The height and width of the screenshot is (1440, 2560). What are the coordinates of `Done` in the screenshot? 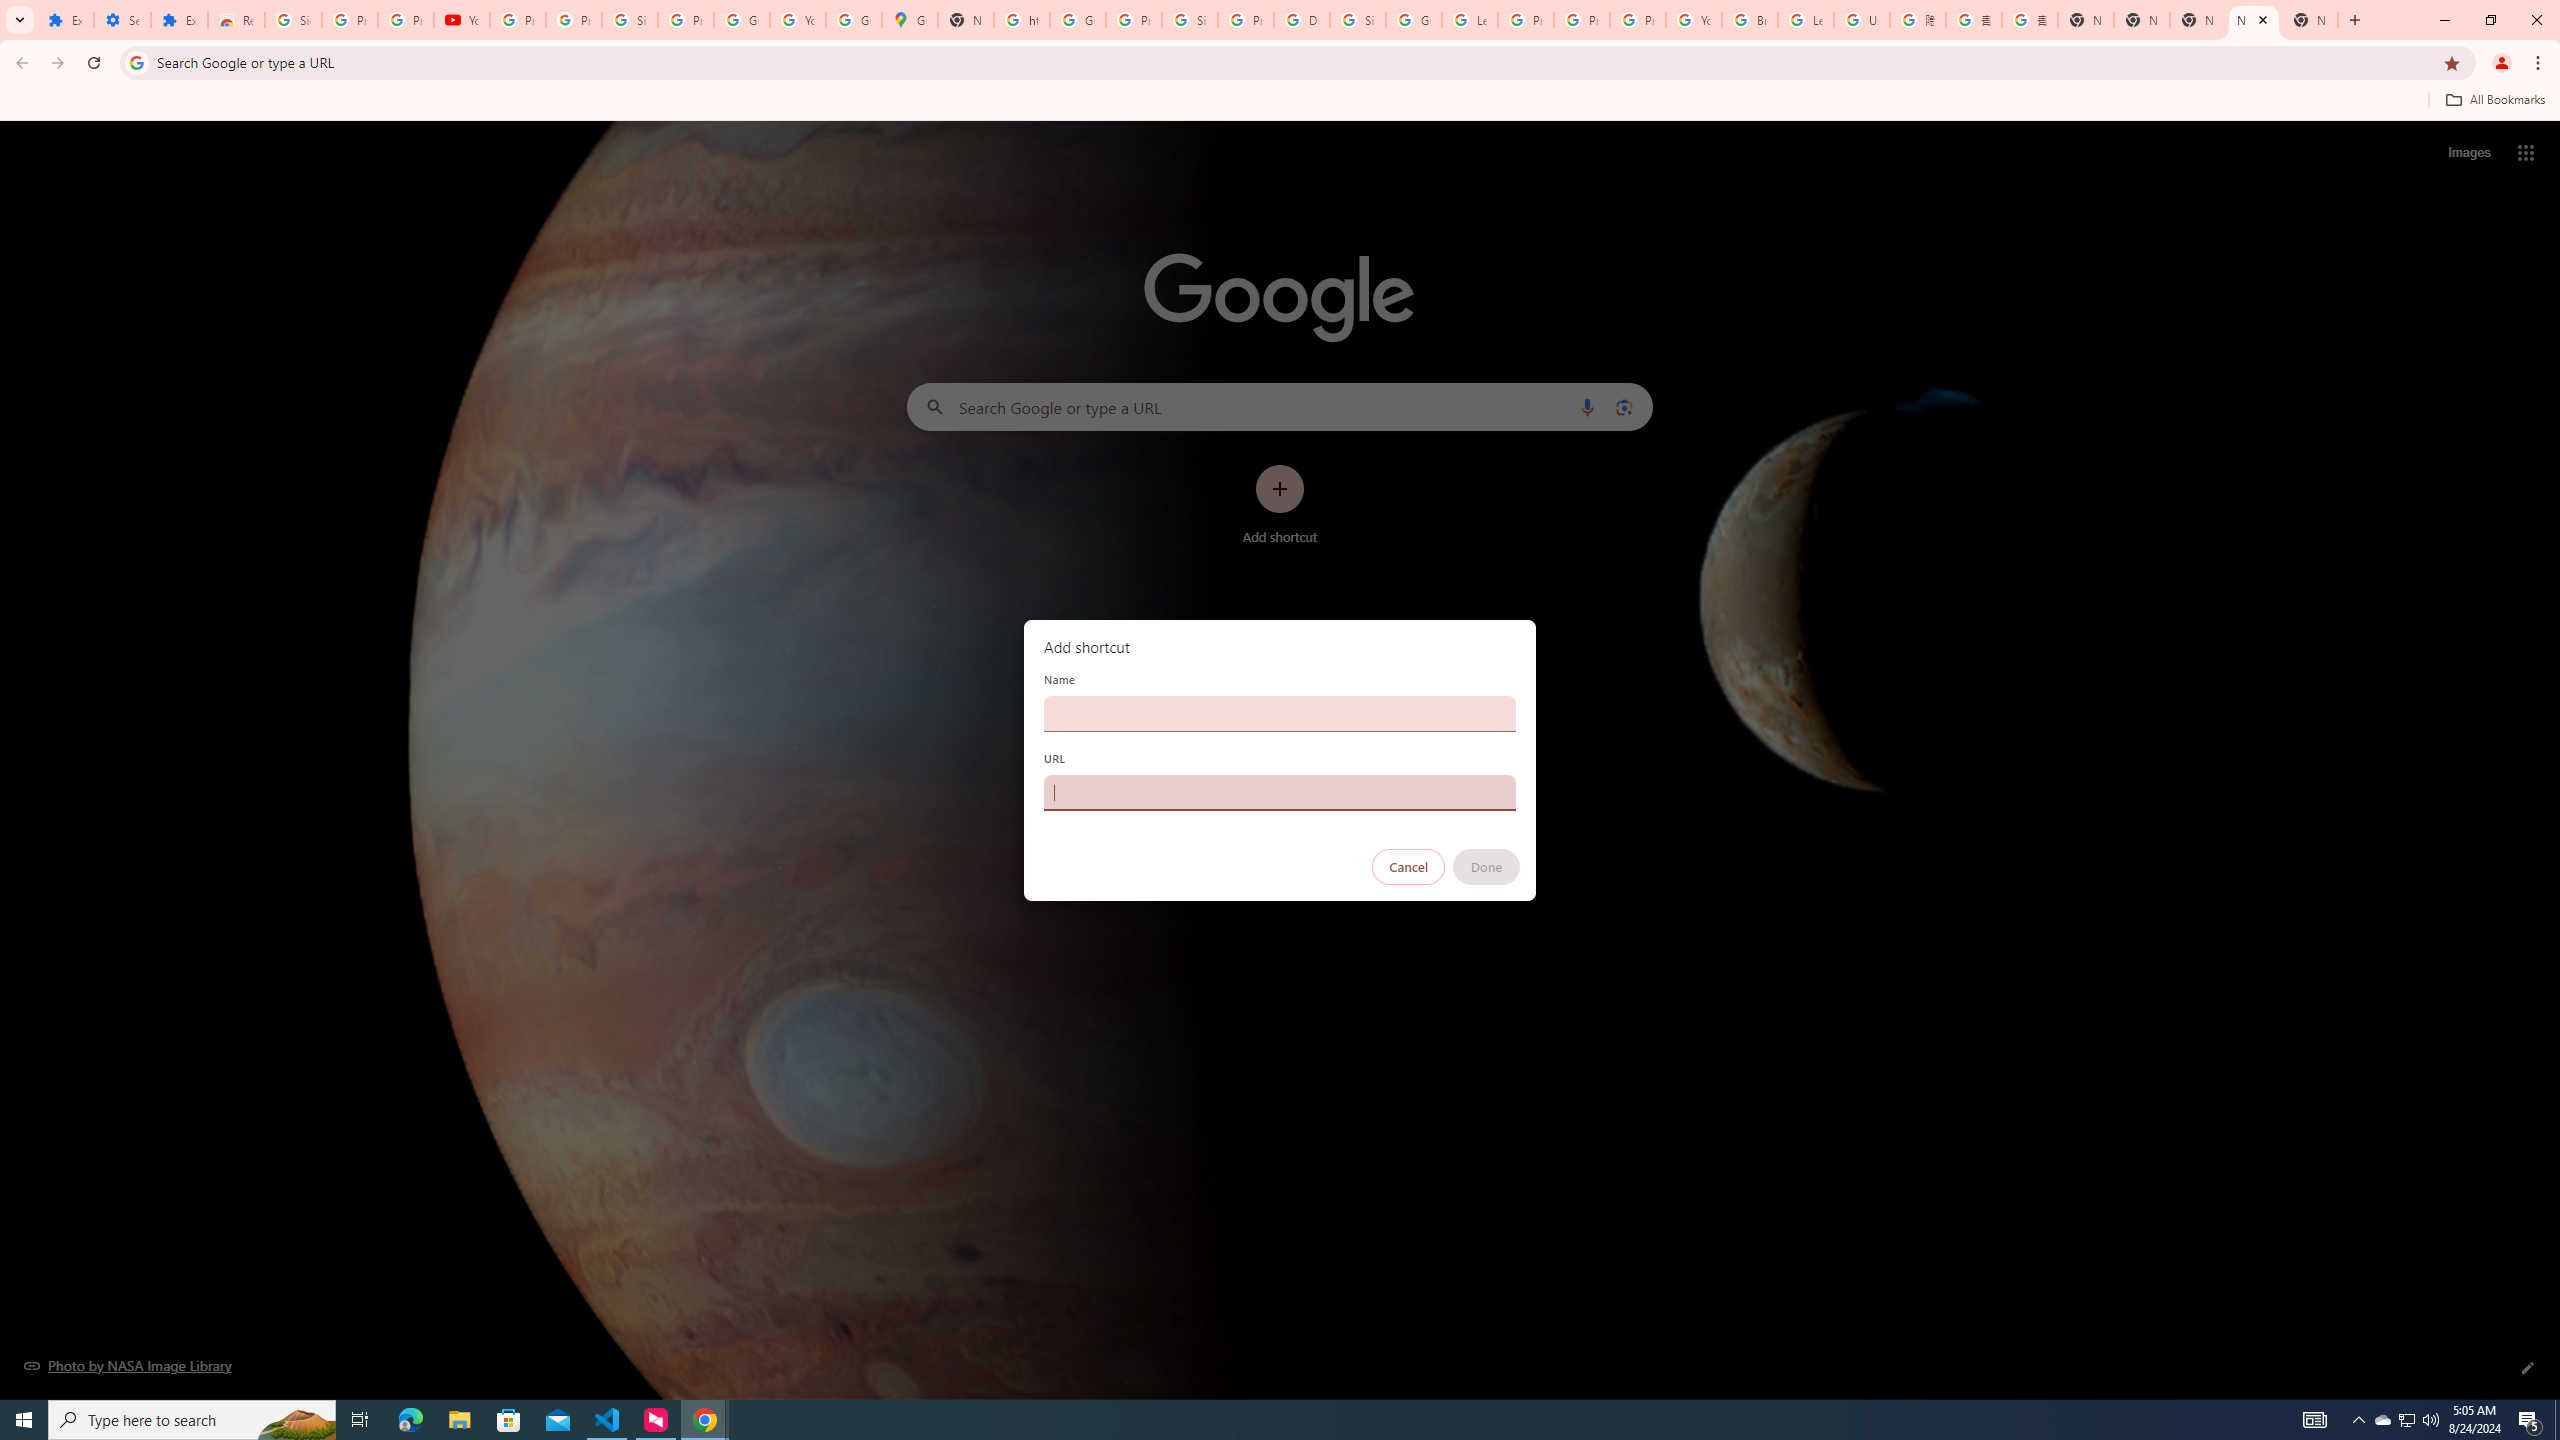 It's located at (1487, 867).